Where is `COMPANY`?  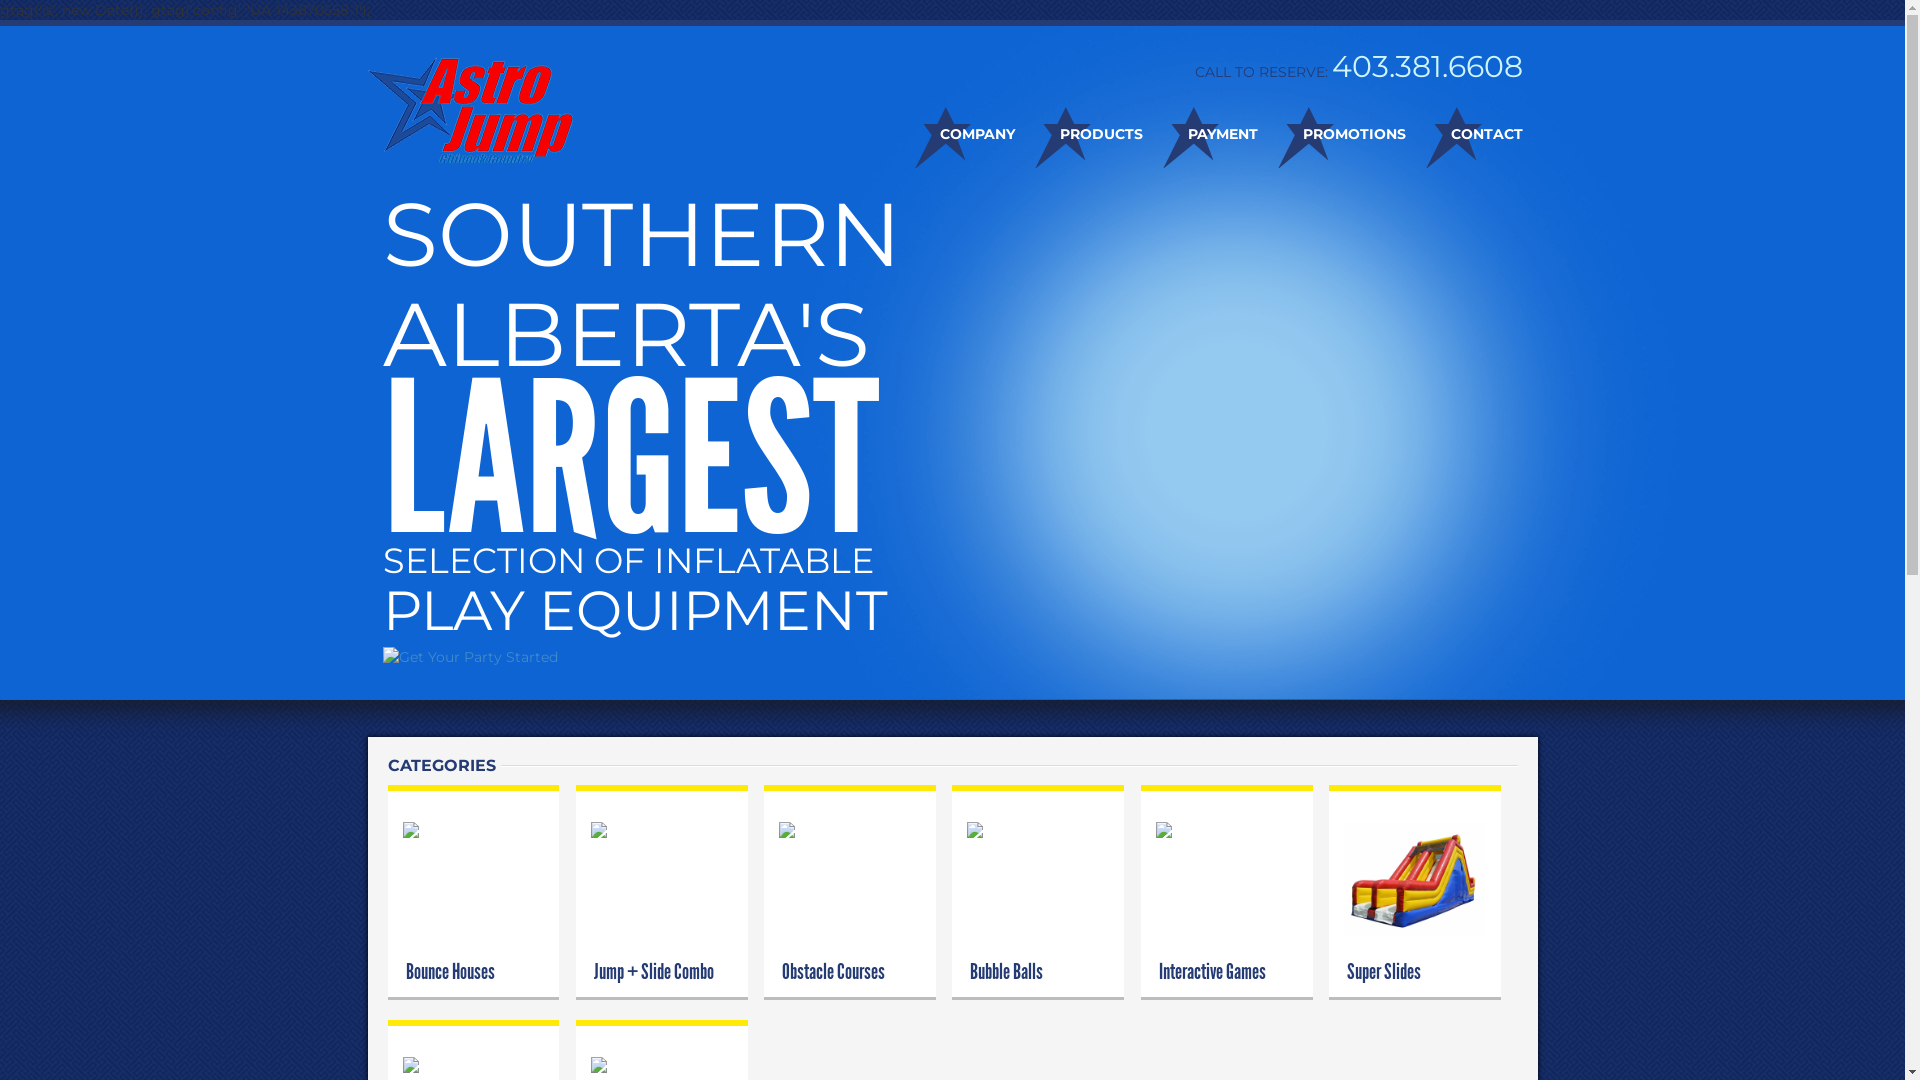
COMPANY is located at coordinates (954, 134).